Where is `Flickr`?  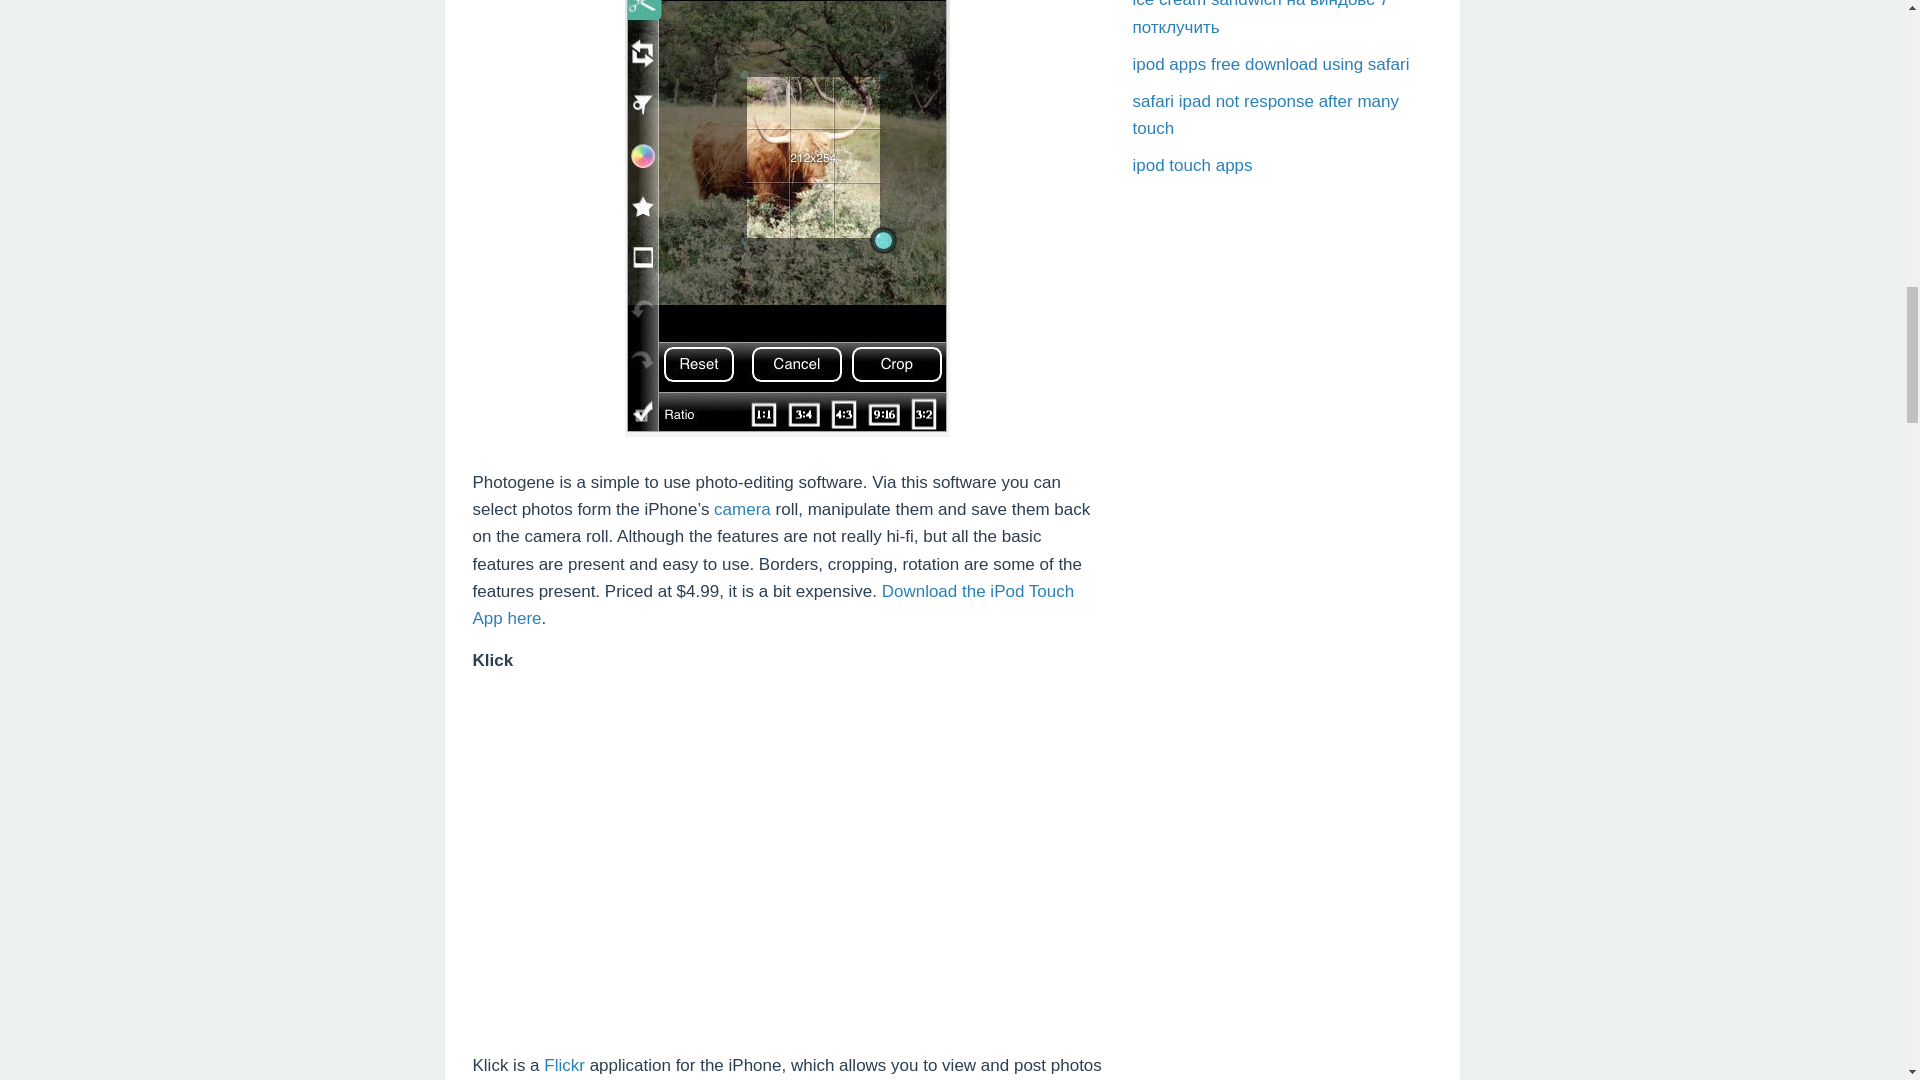 Flickr is located at coordinates (564, 1065).